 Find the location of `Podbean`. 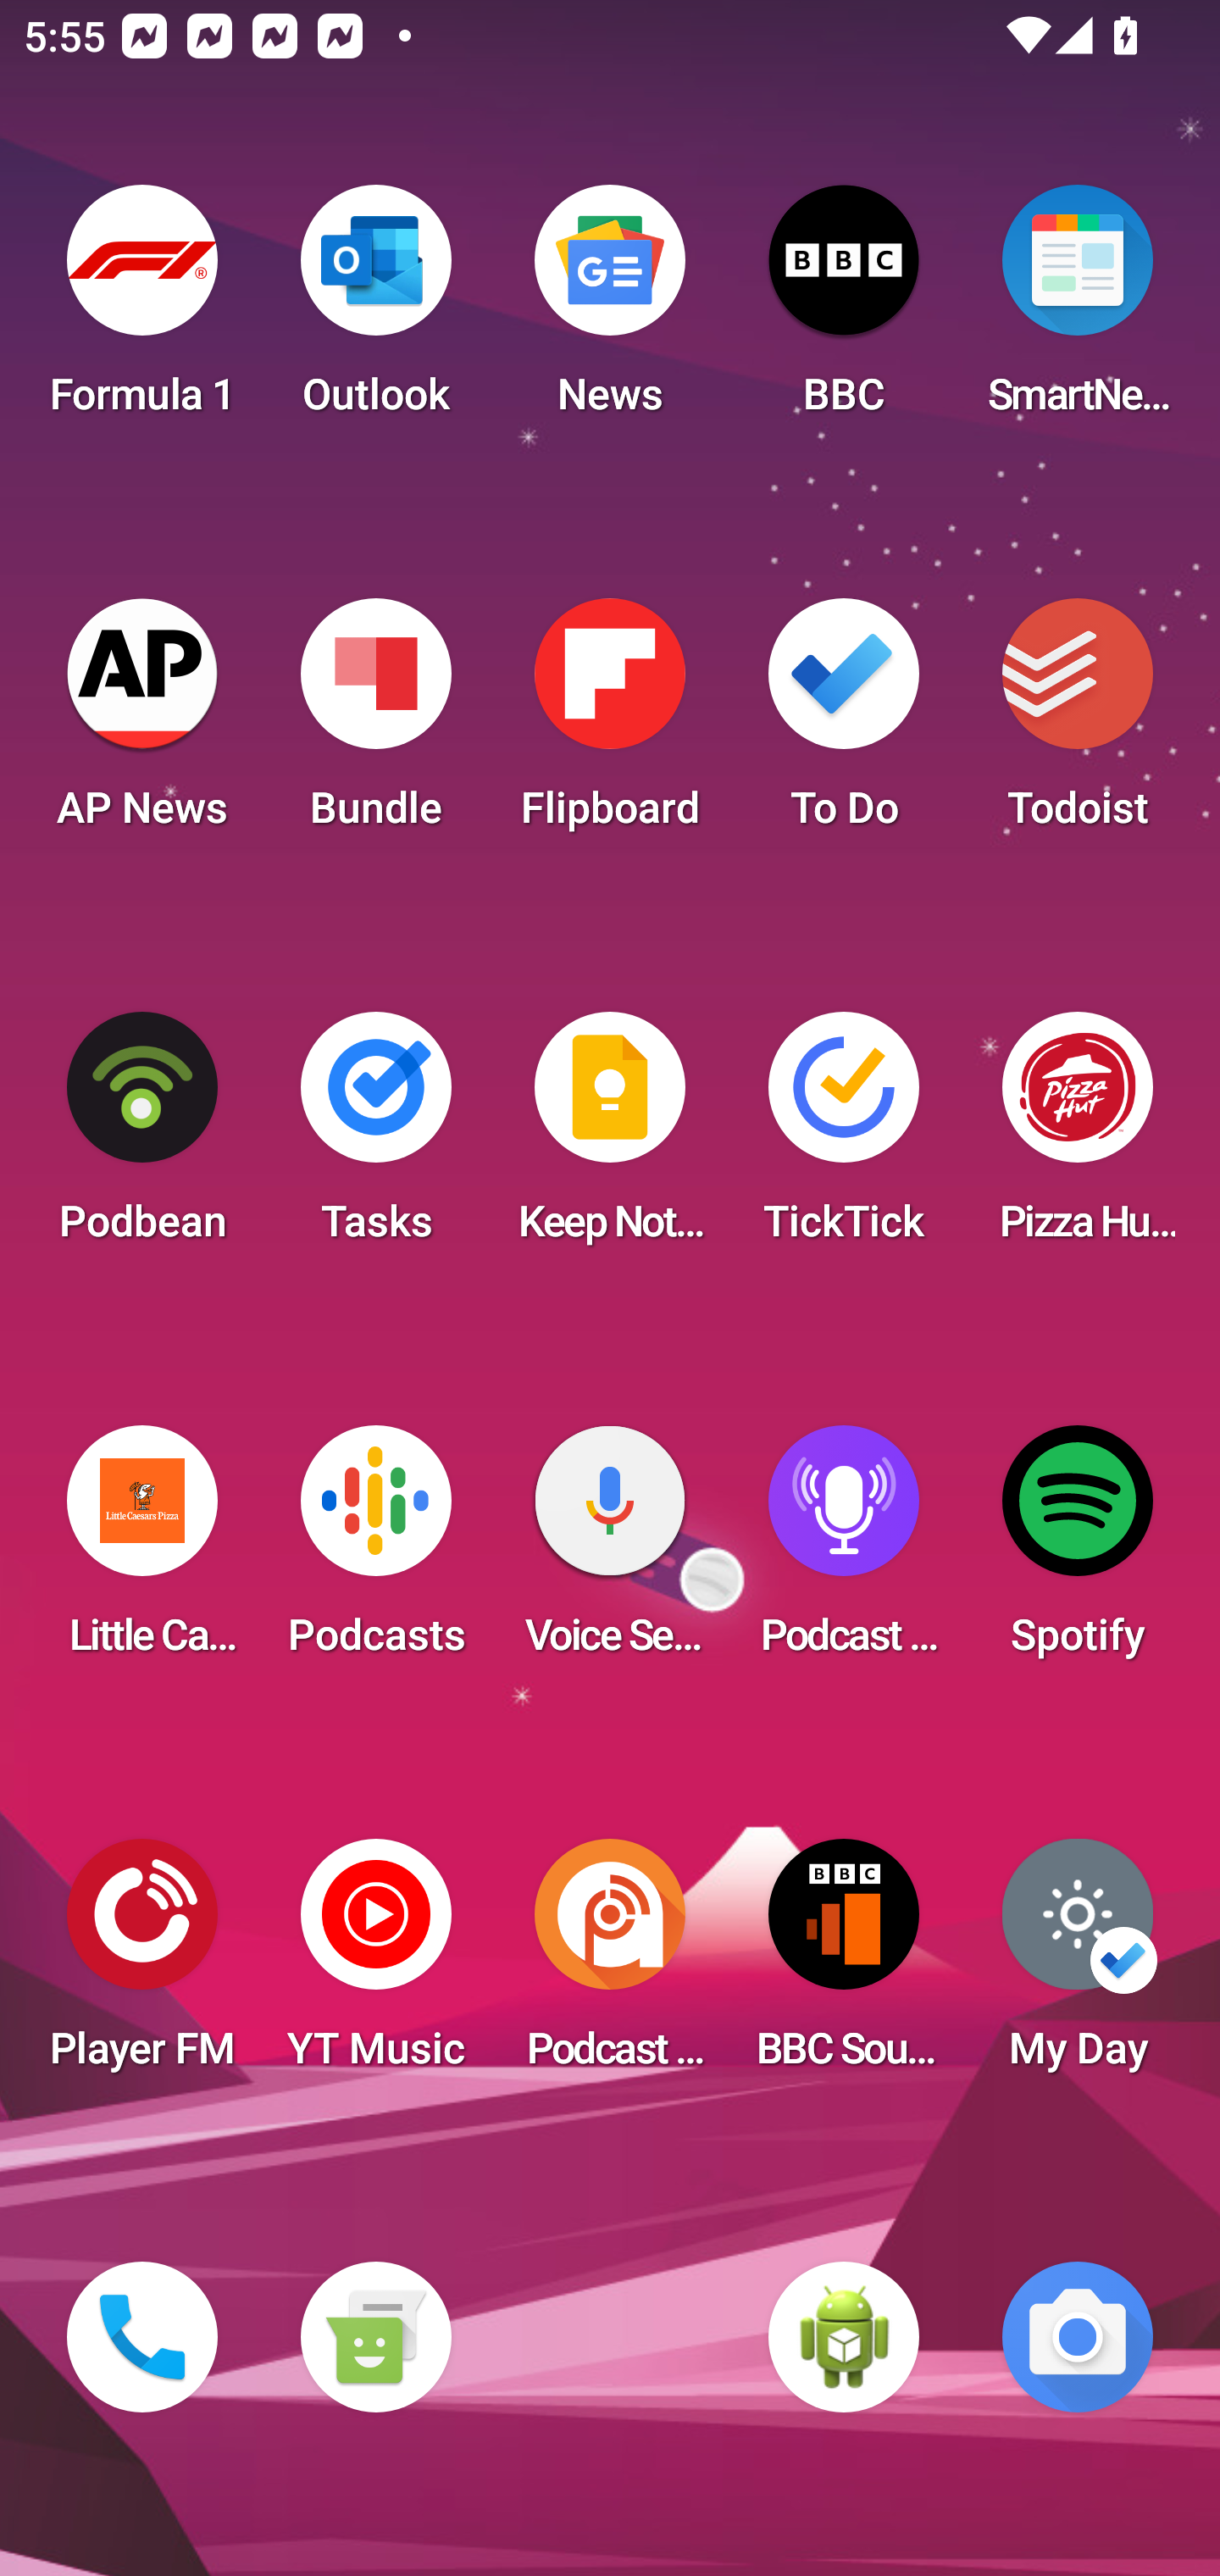

Podbean is located at coordinates (142, 1137).